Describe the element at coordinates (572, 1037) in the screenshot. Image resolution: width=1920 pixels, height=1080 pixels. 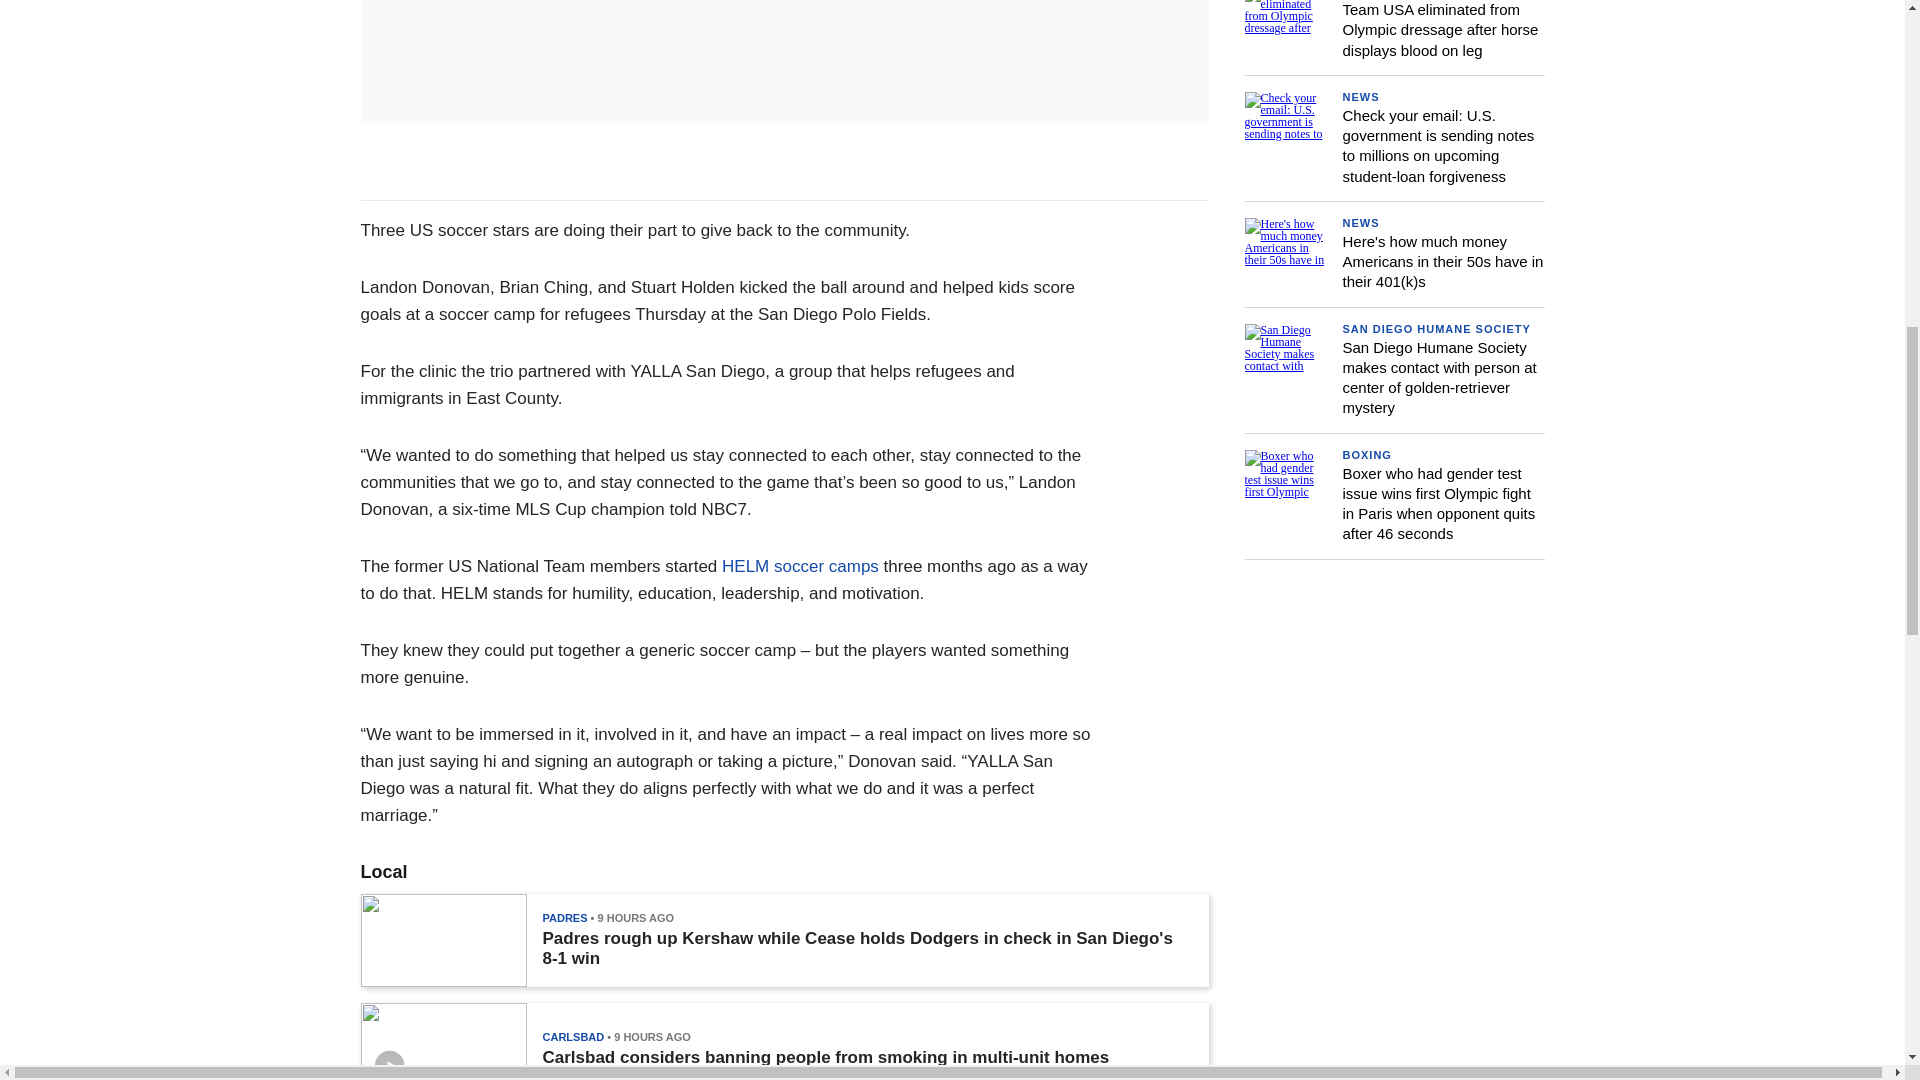
I see `CARLSBAD` at that location.